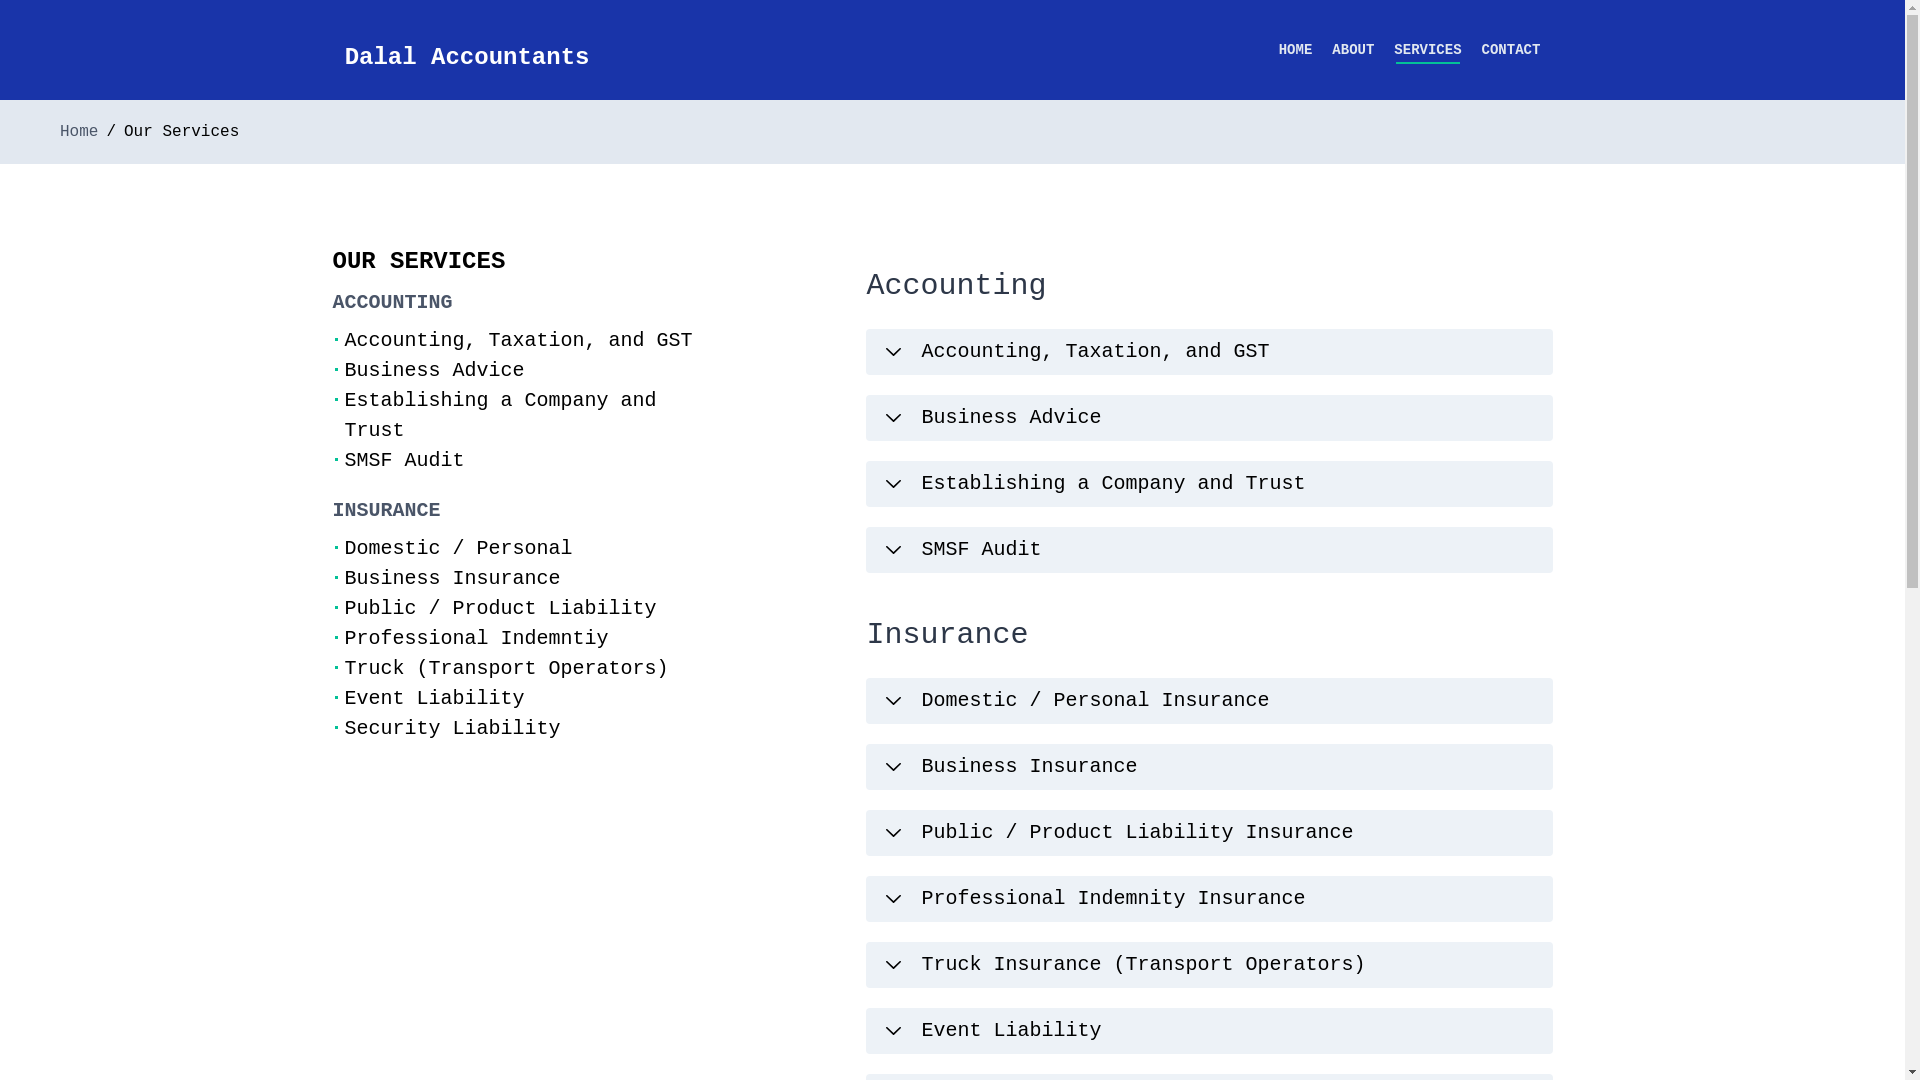  Describe the element at coordinates (182, 132) in the screenshot. I see `Our Services` at that location.